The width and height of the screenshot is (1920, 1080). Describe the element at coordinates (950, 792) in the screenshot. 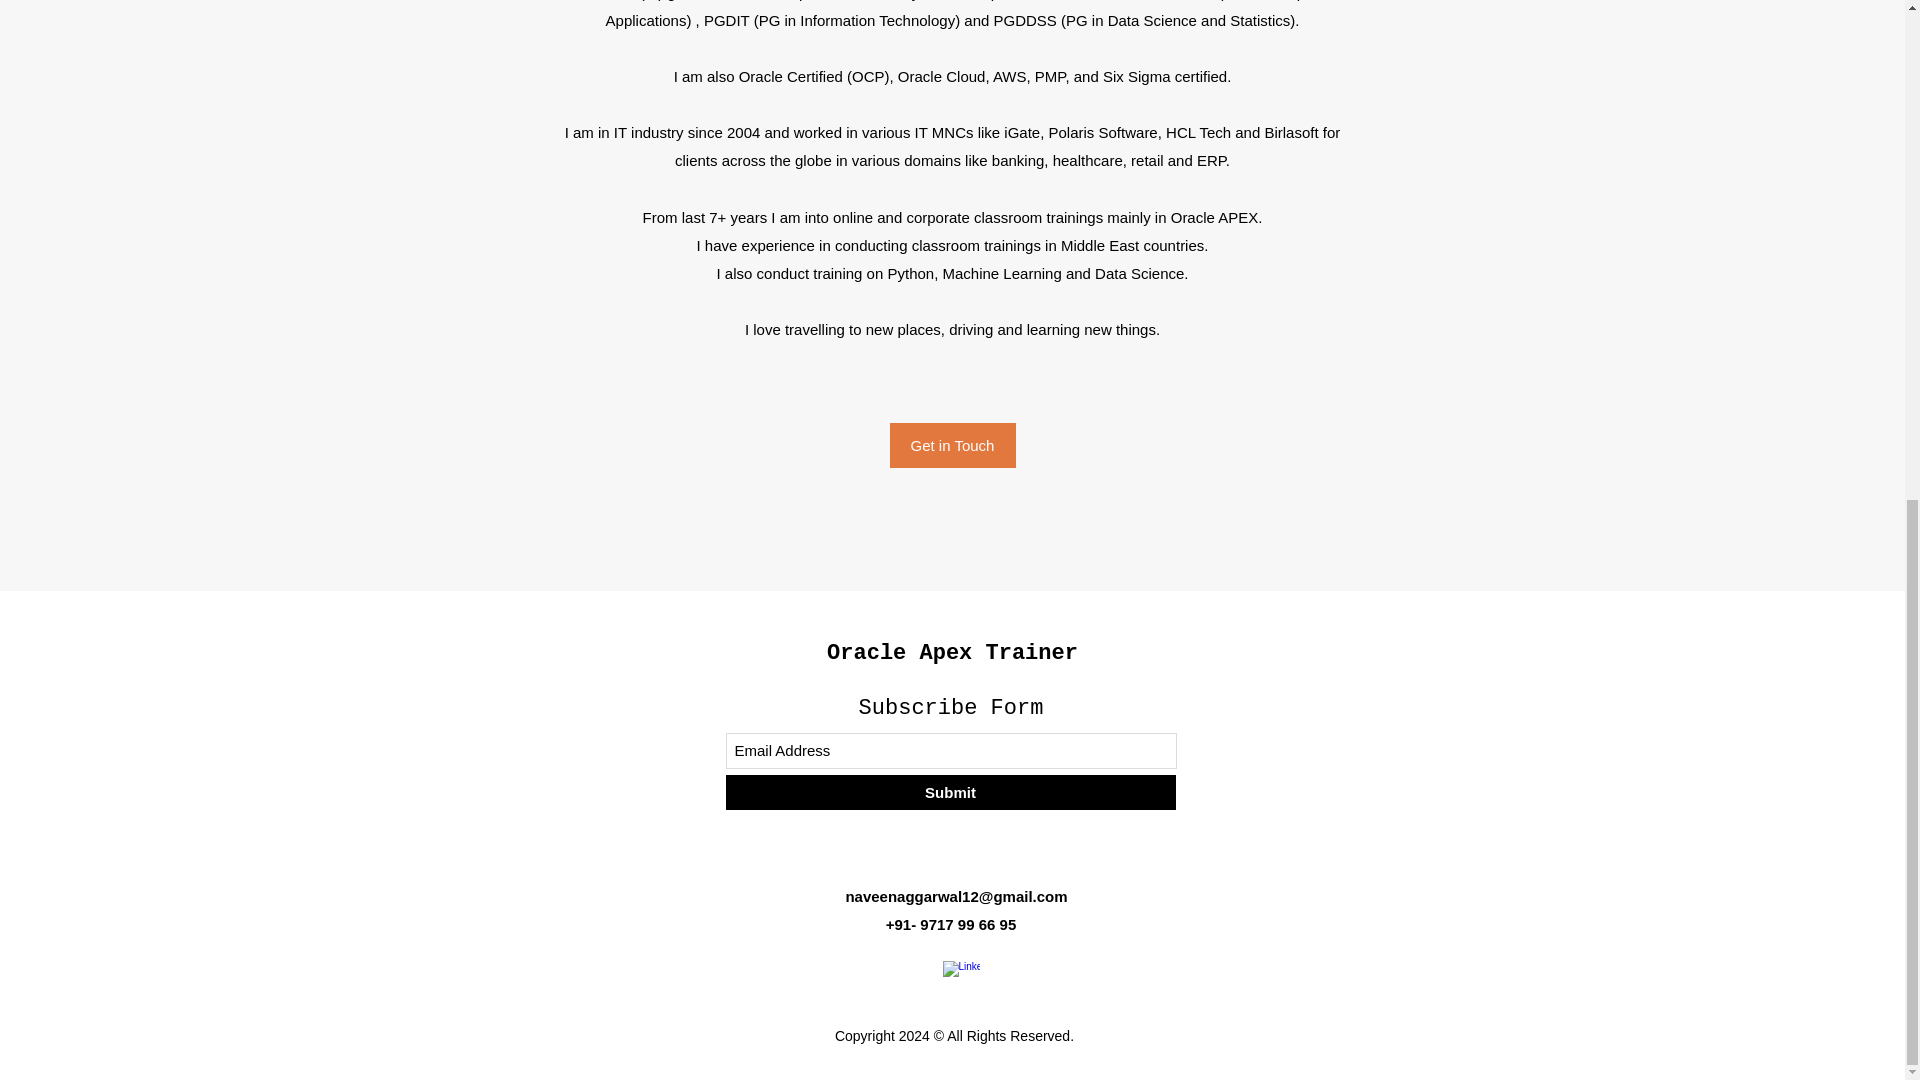

I see `Submit` at that location.